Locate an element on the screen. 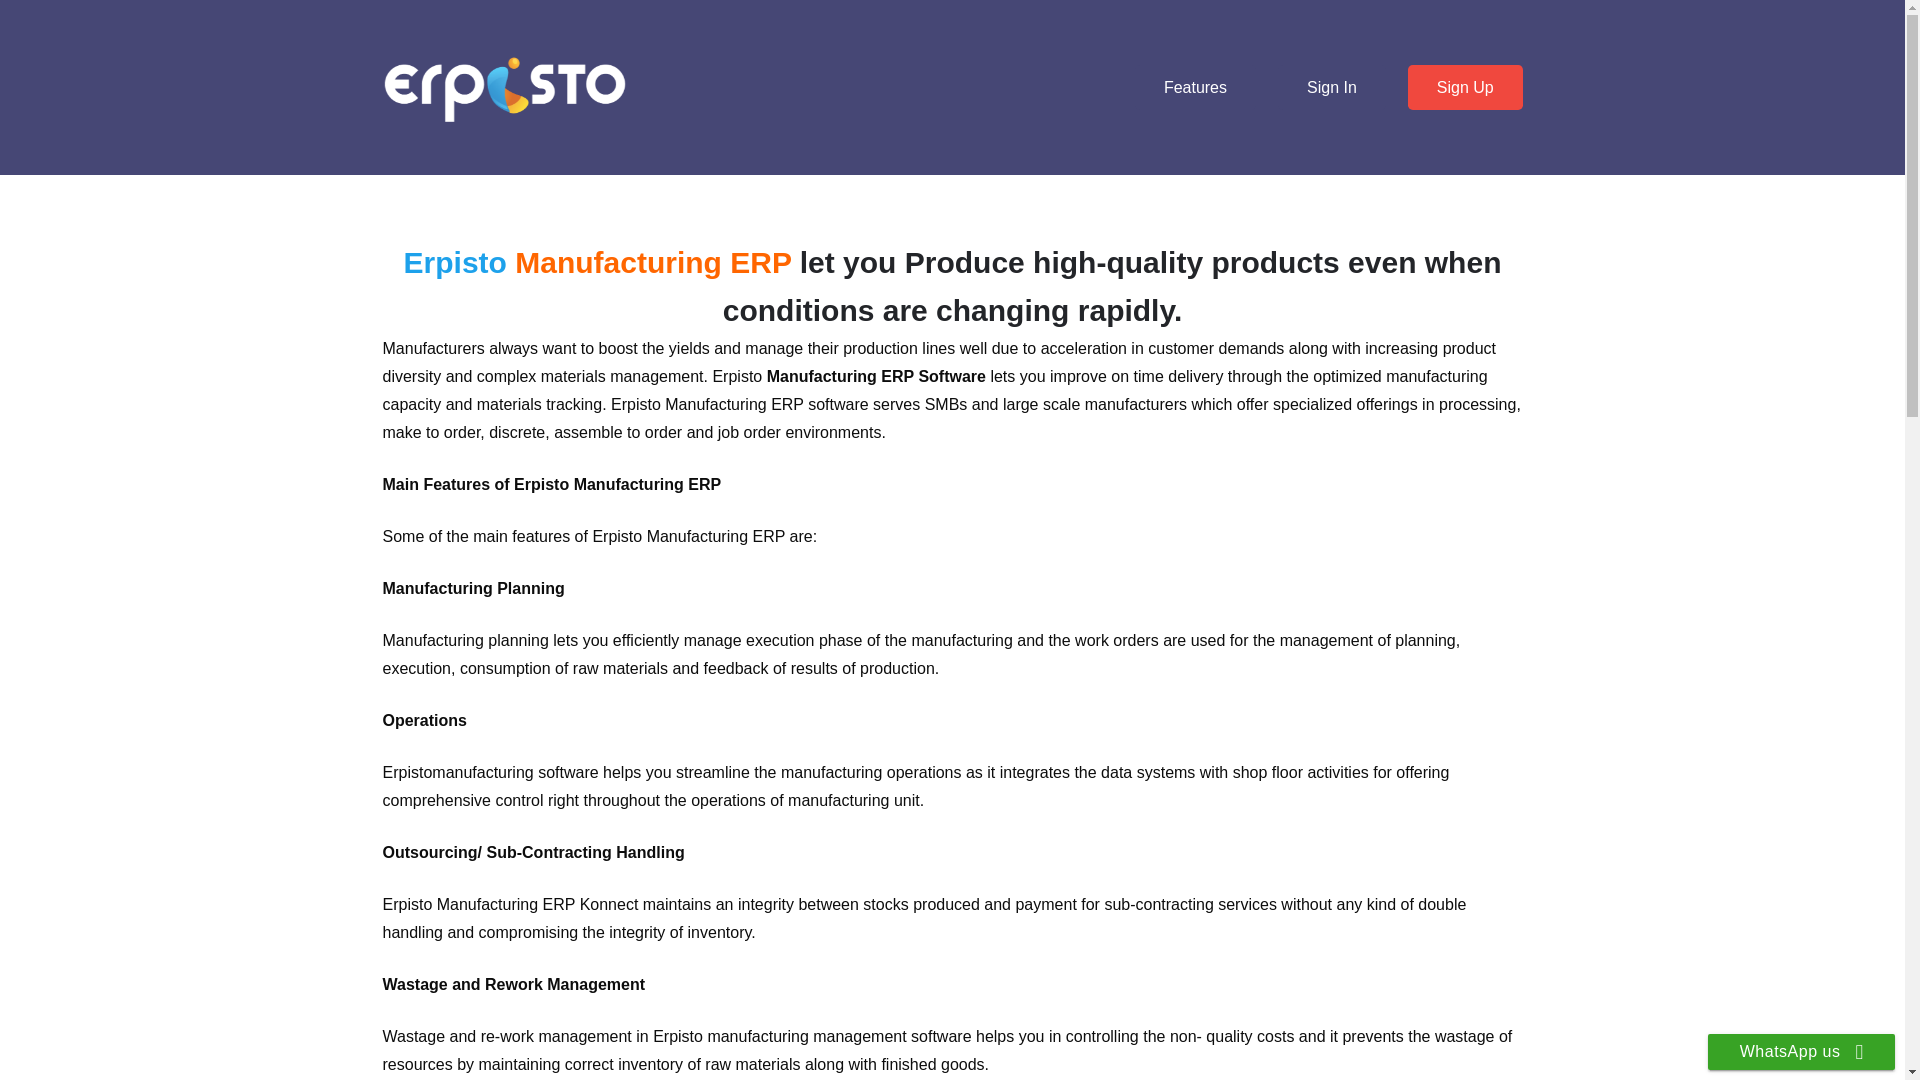 This screenshot has width=1920, height=1080. Sign Up is located at coordinates (1464, 87).